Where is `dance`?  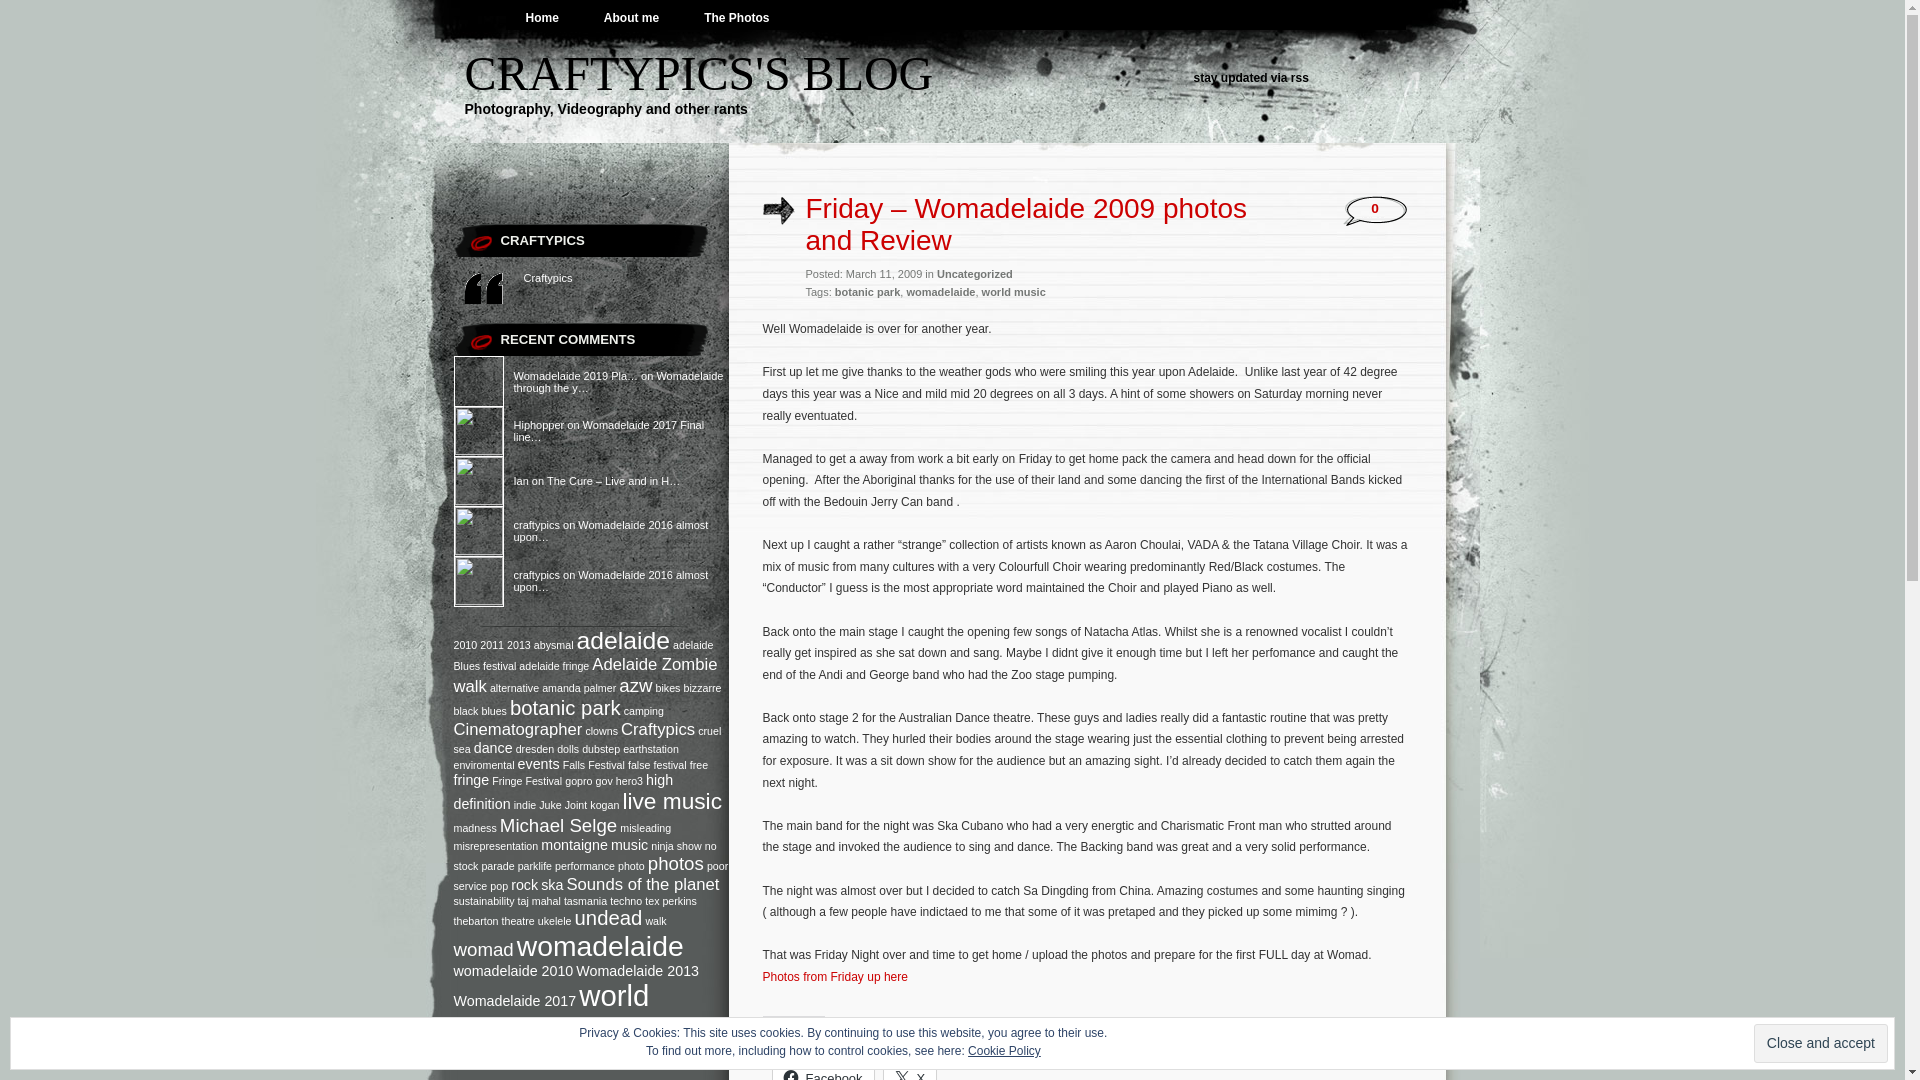
dance is located at coordinates (494, 748).